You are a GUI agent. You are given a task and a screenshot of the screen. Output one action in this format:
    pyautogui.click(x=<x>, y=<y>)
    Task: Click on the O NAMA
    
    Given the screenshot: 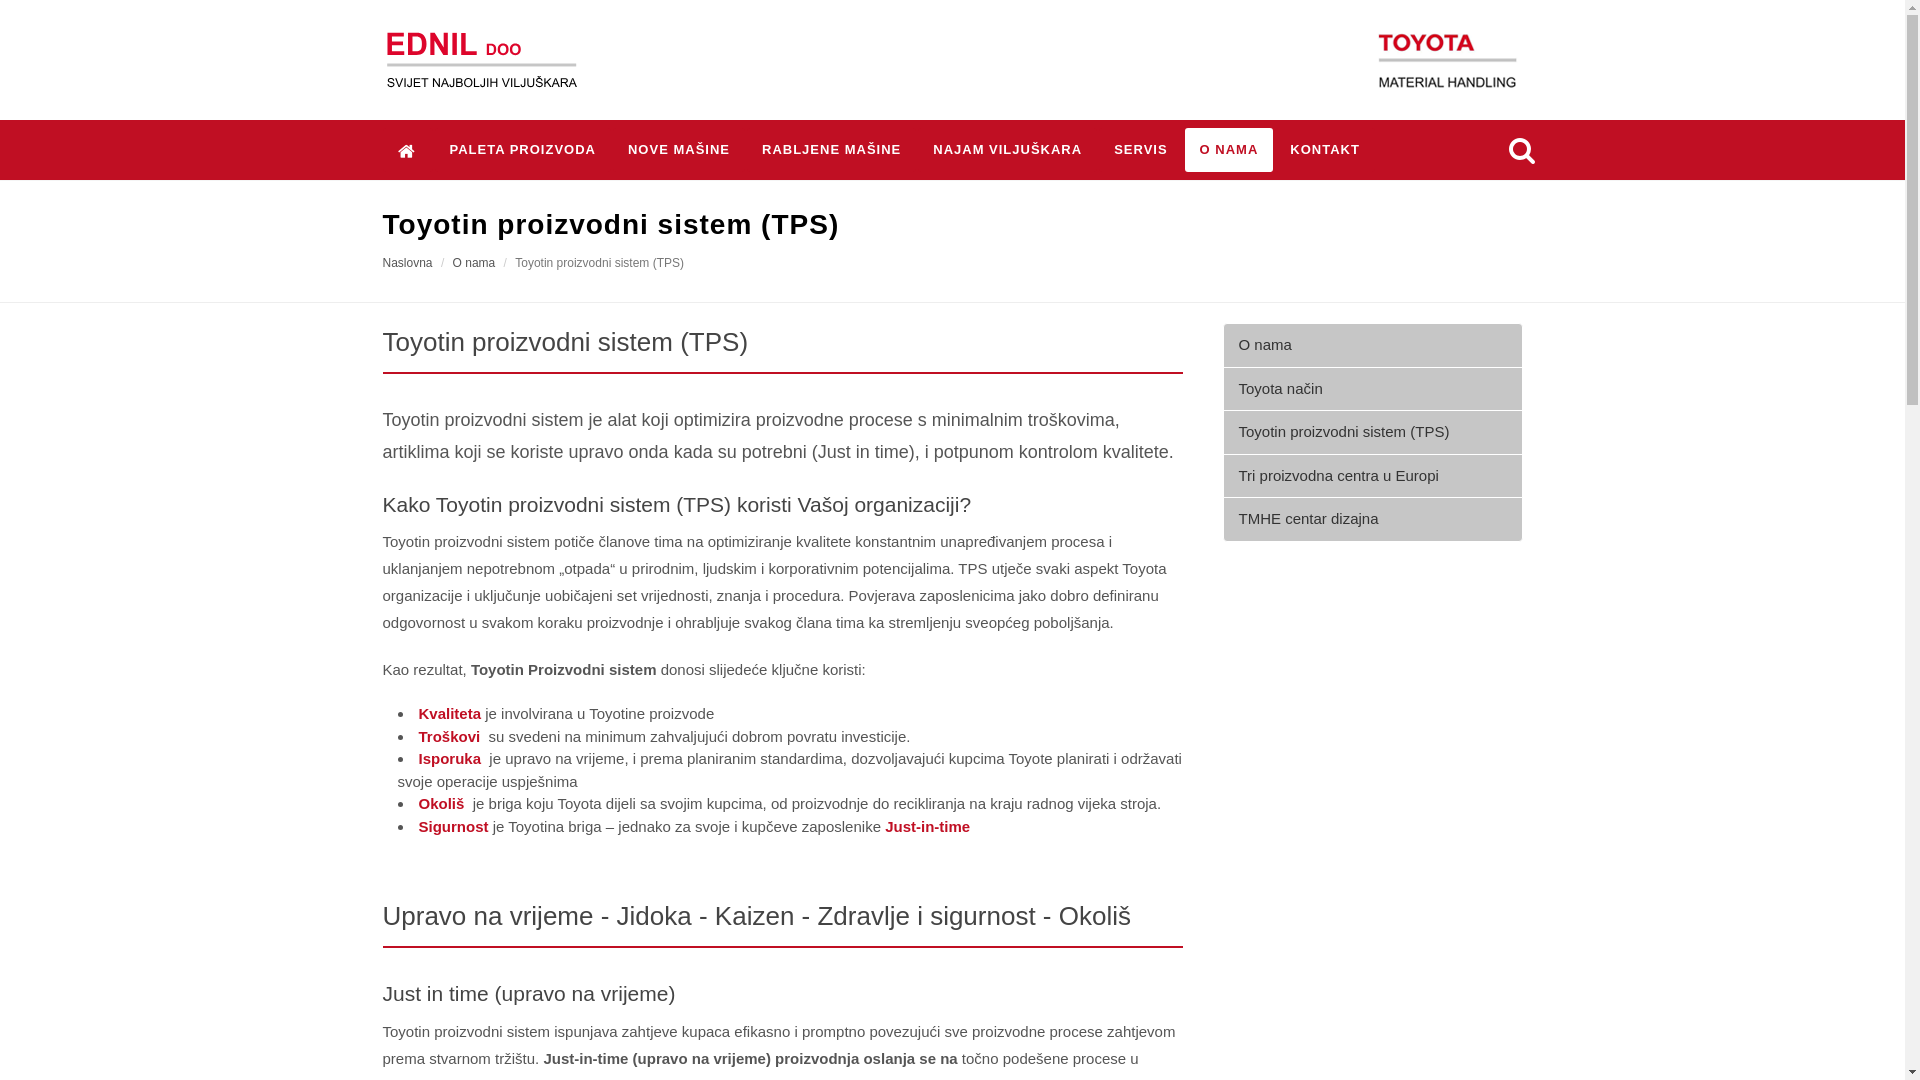 What is the action you would take?
    pyautogui.click(x=1230, y=150)
    